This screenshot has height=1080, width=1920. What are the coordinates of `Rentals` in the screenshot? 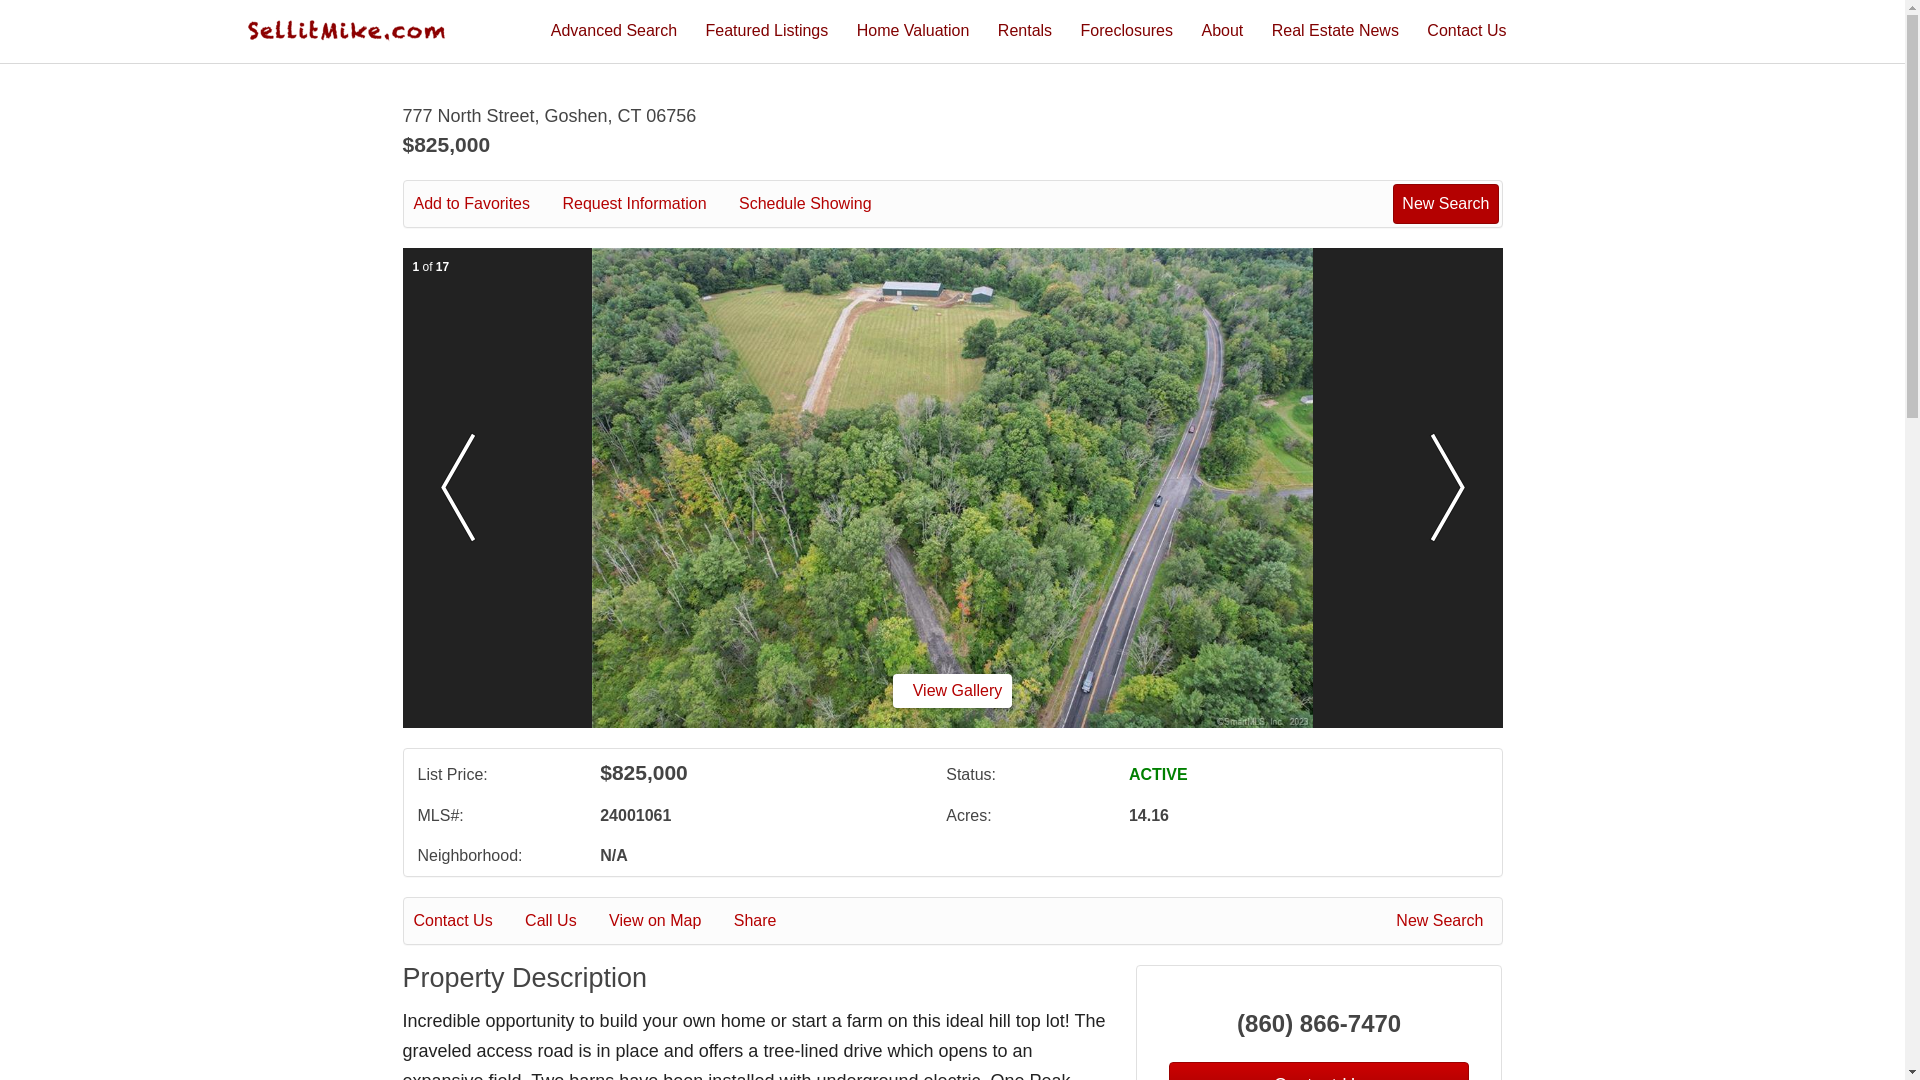 It's located at (1025, 30).